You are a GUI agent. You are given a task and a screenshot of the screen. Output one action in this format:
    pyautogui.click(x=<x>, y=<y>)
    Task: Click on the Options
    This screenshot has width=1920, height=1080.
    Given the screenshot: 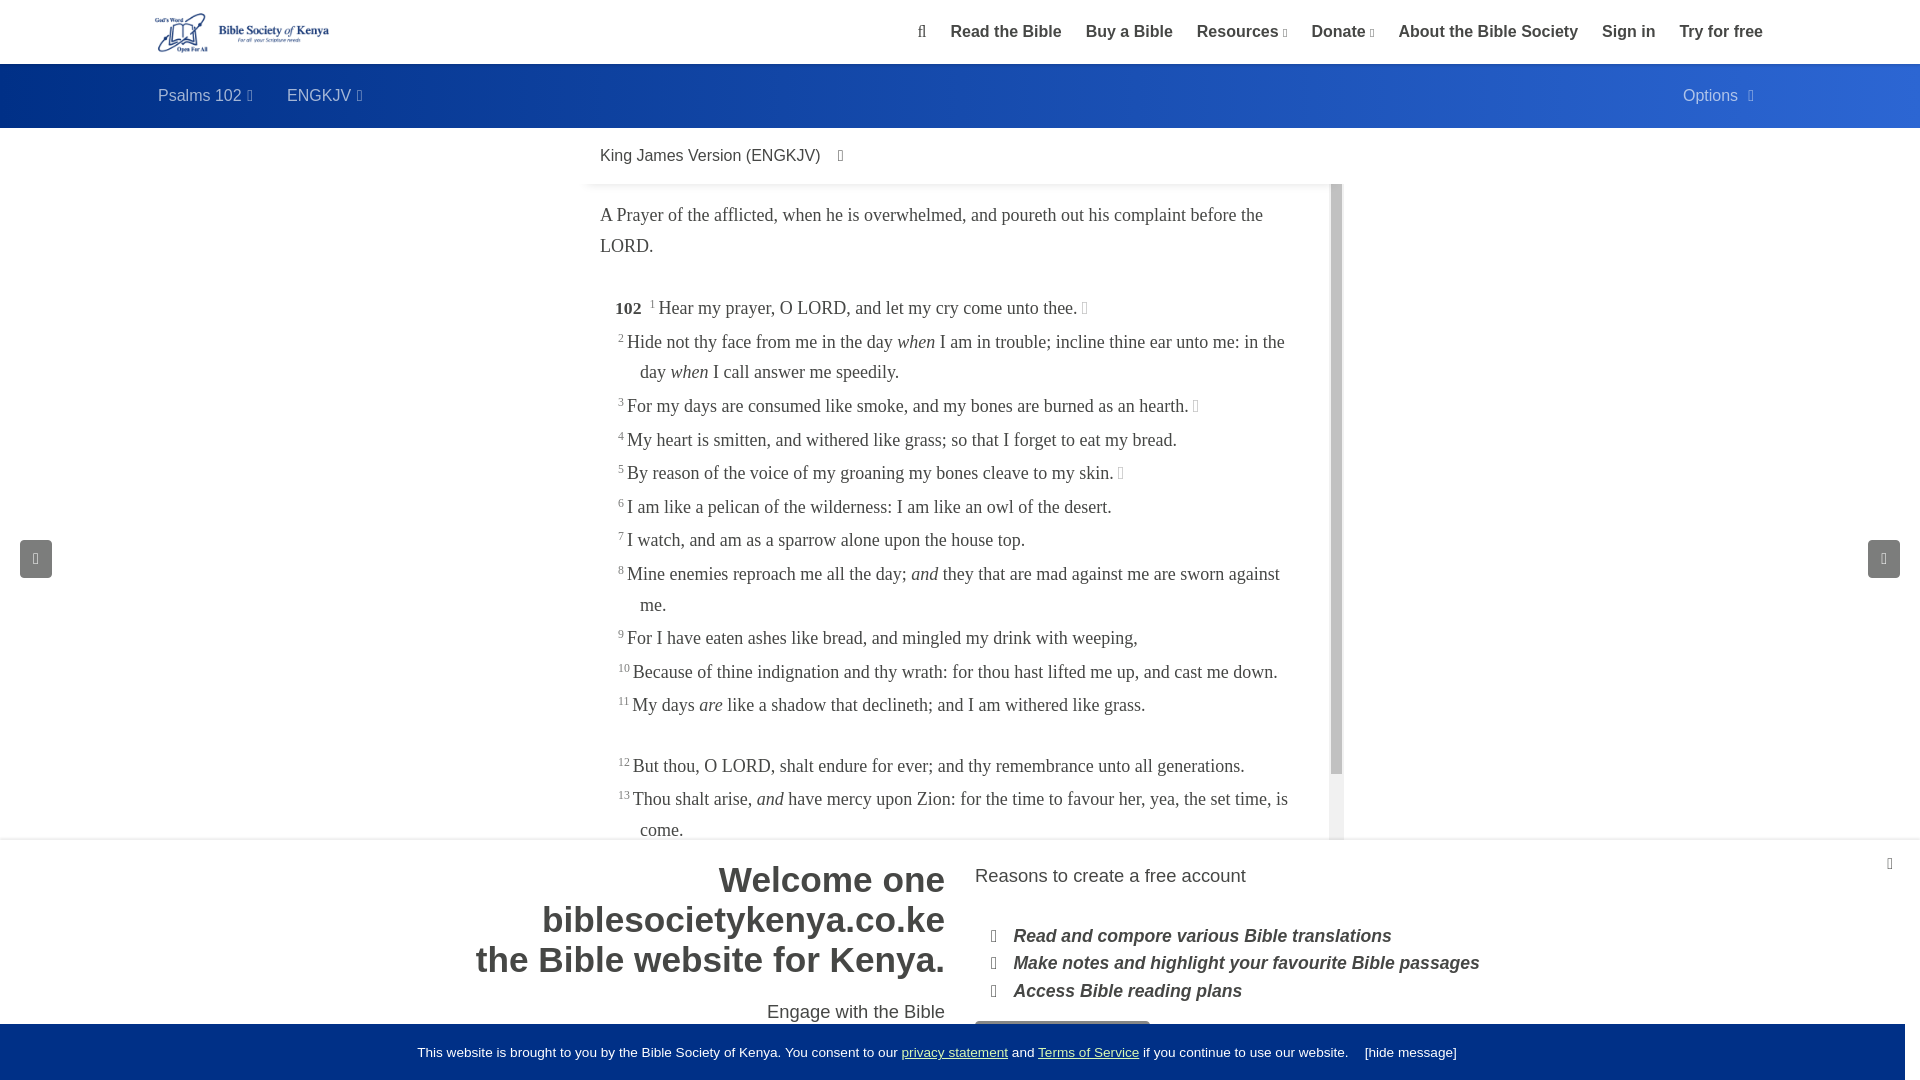 What is the action you would take?
    pyautogui.click(x=1718, y=95)
    